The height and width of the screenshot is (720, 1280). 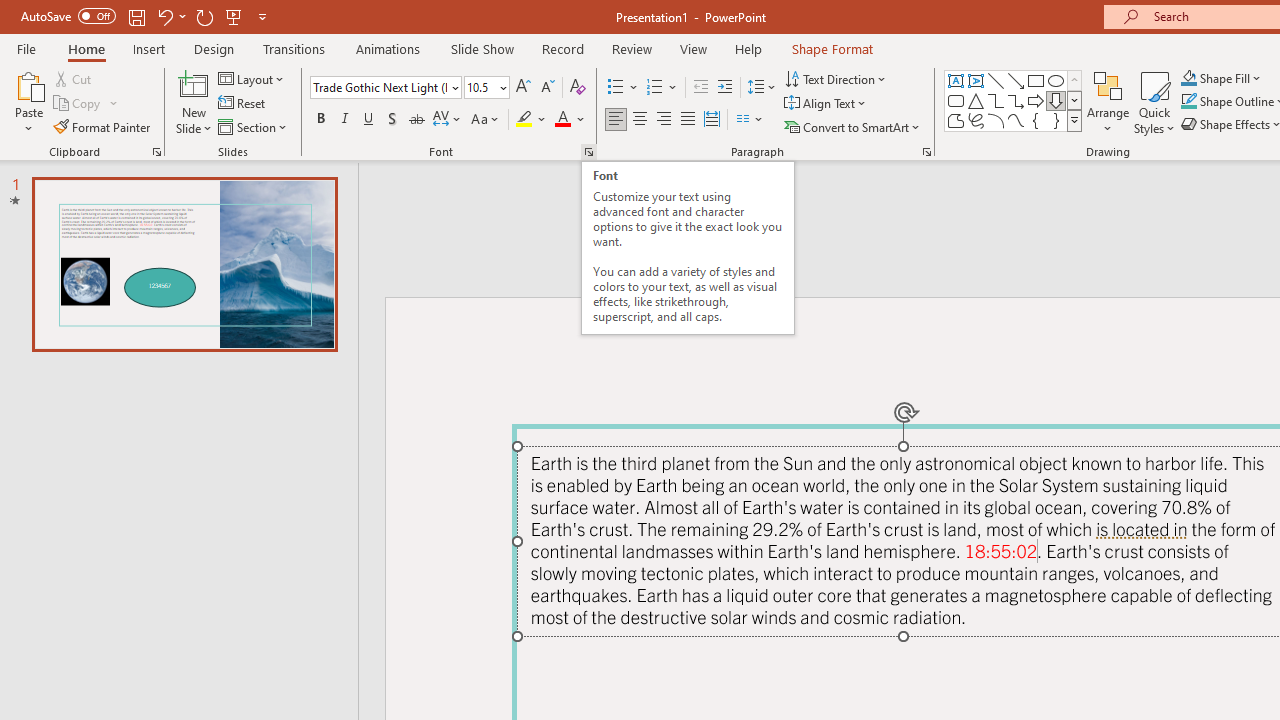 What do you see at coordinates (1074, 100) in the screenshot?
I see `Row Down` at bounding box center [1074, 100].